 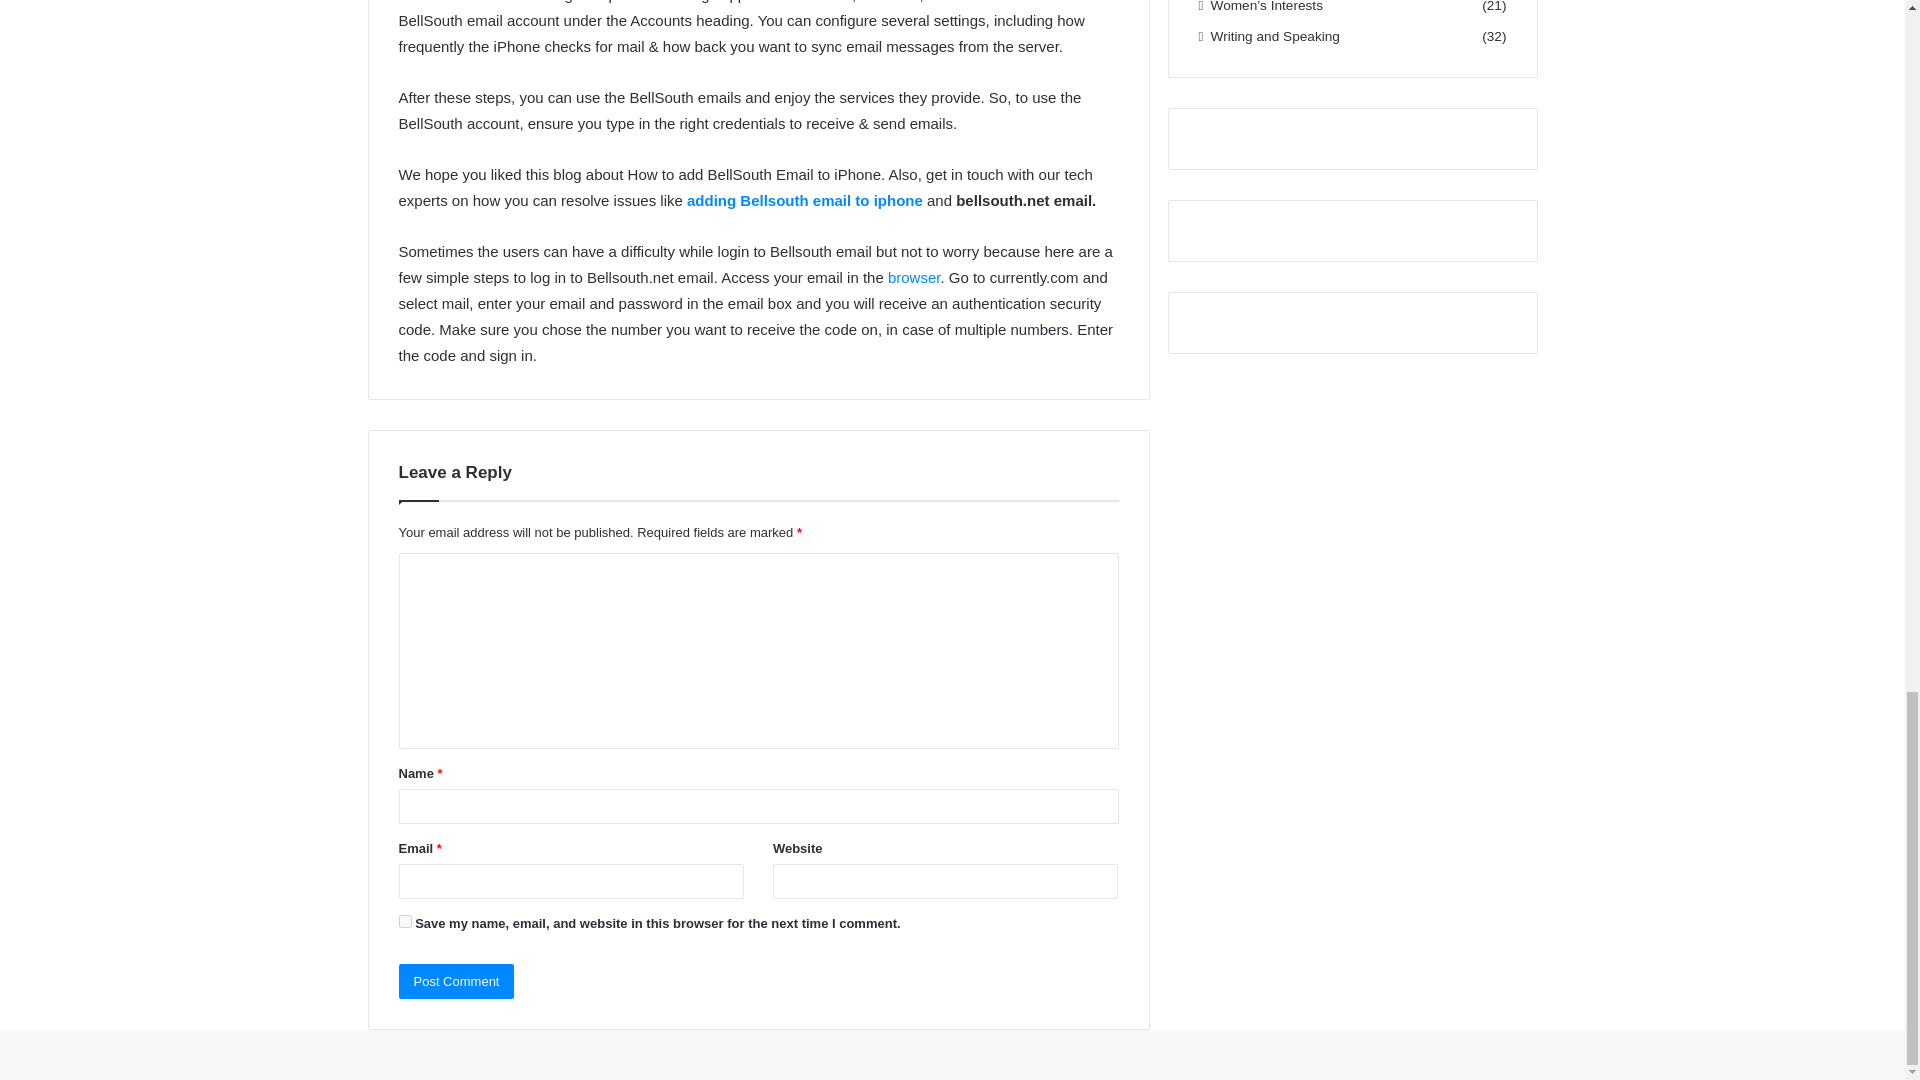 I want to click on Post Comment, so click(x=456, y=982).